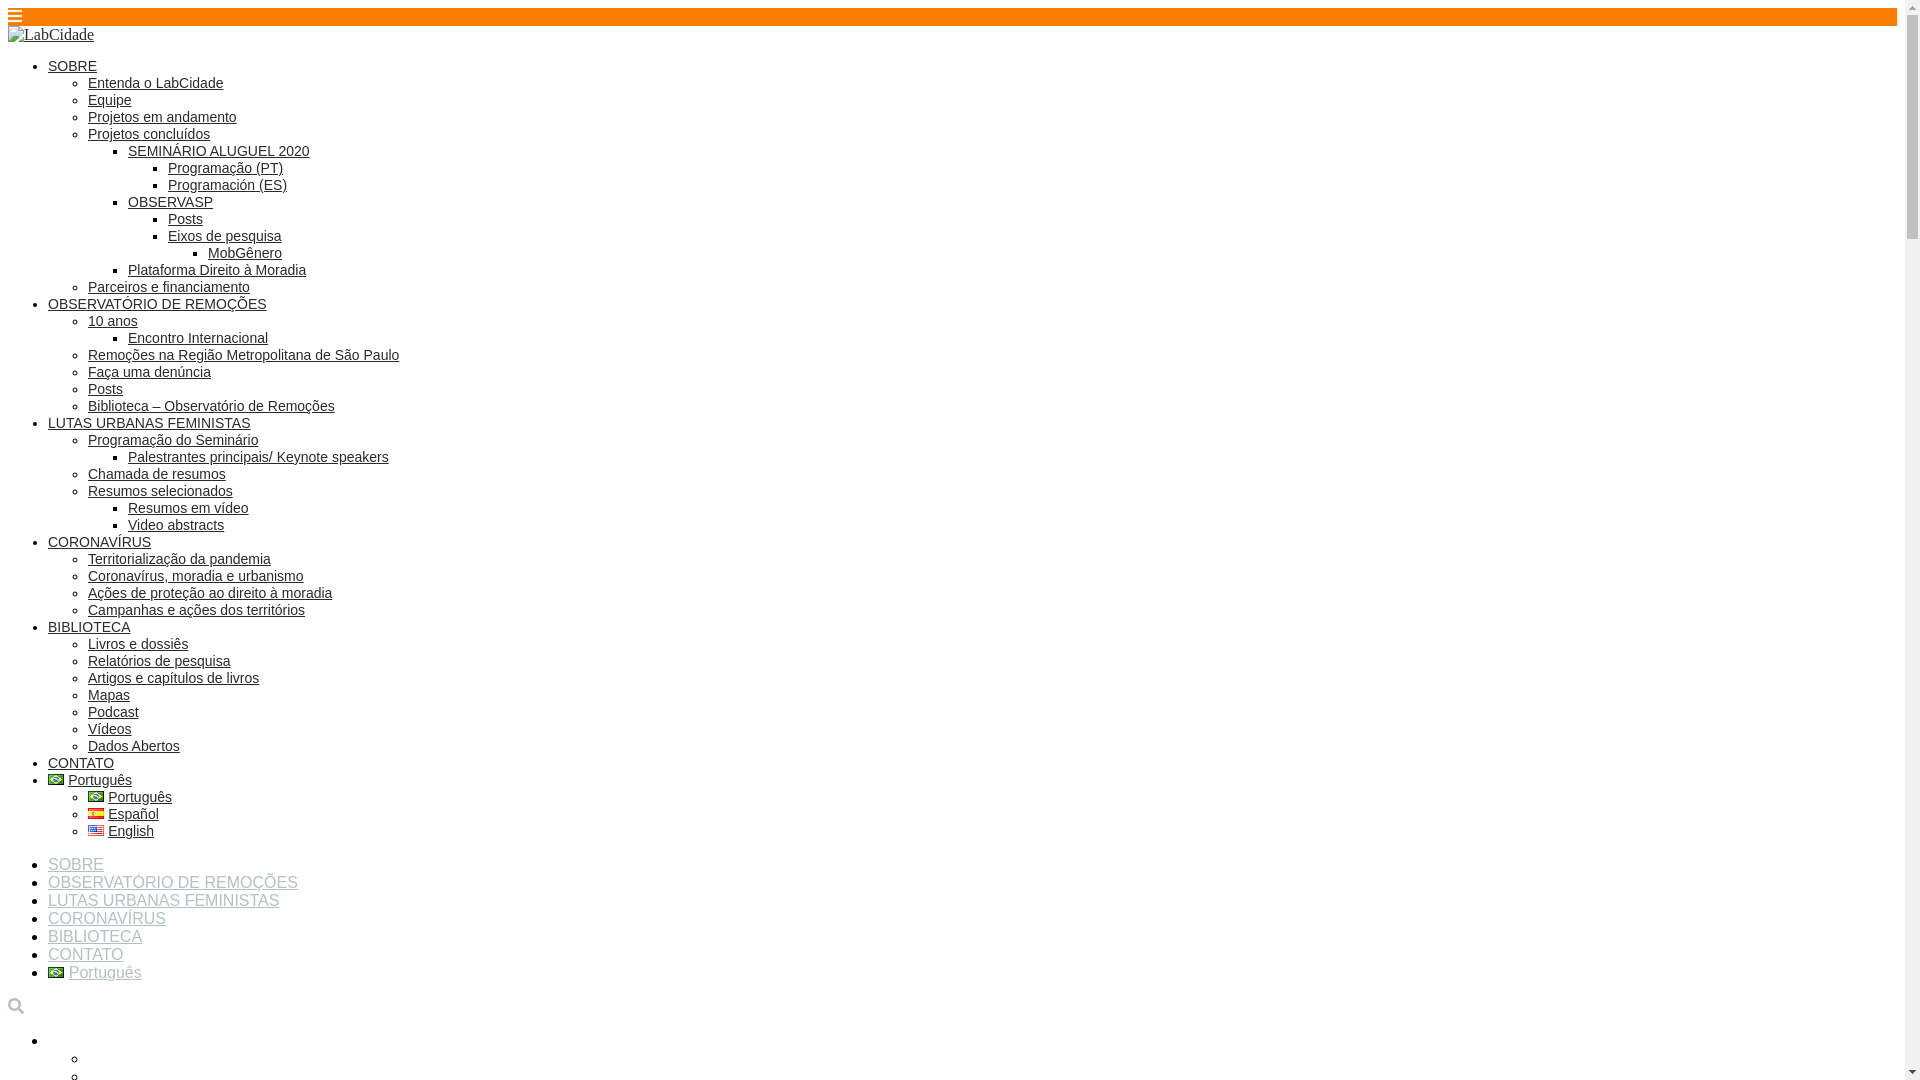  I want to click on BIBLIOTECA, so click(89, 626).